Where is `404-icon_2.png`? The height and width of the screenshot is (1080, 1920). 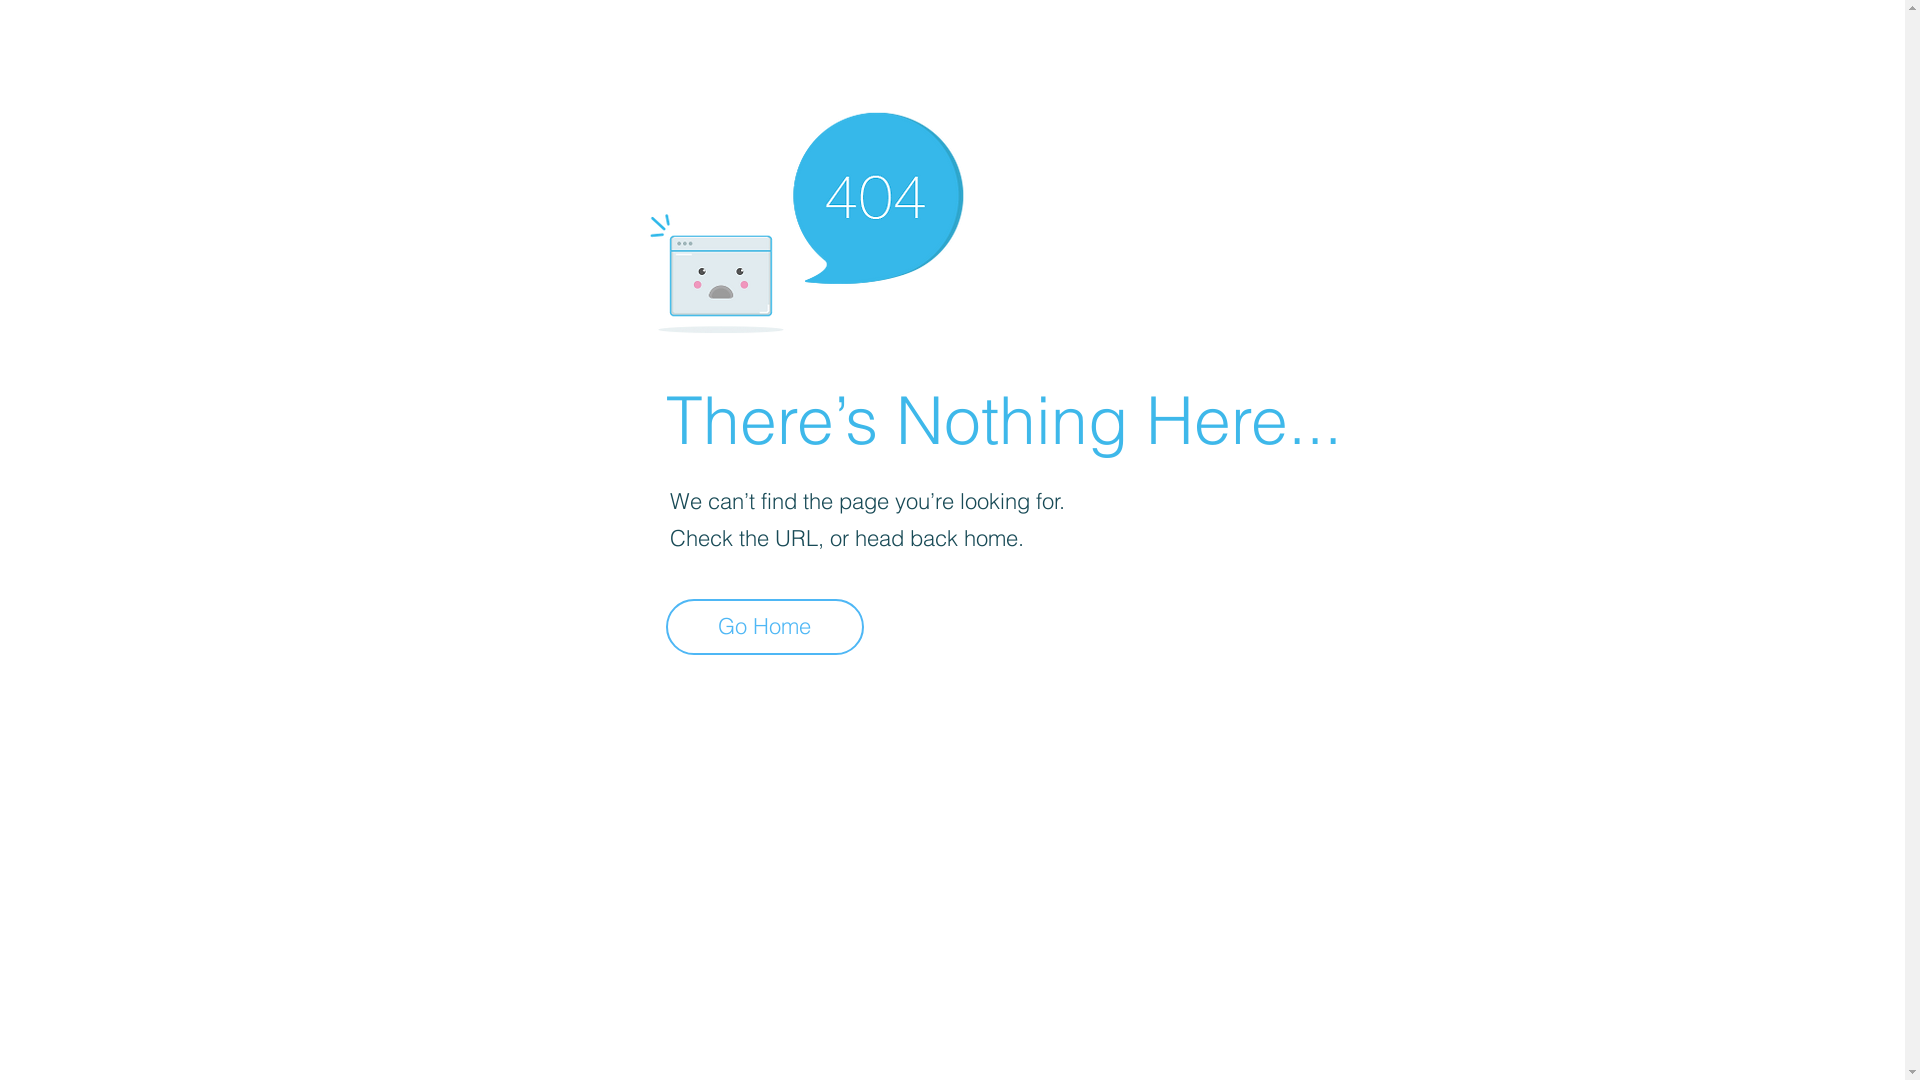 404-icon_2.png is located at coordinates (806, 218).